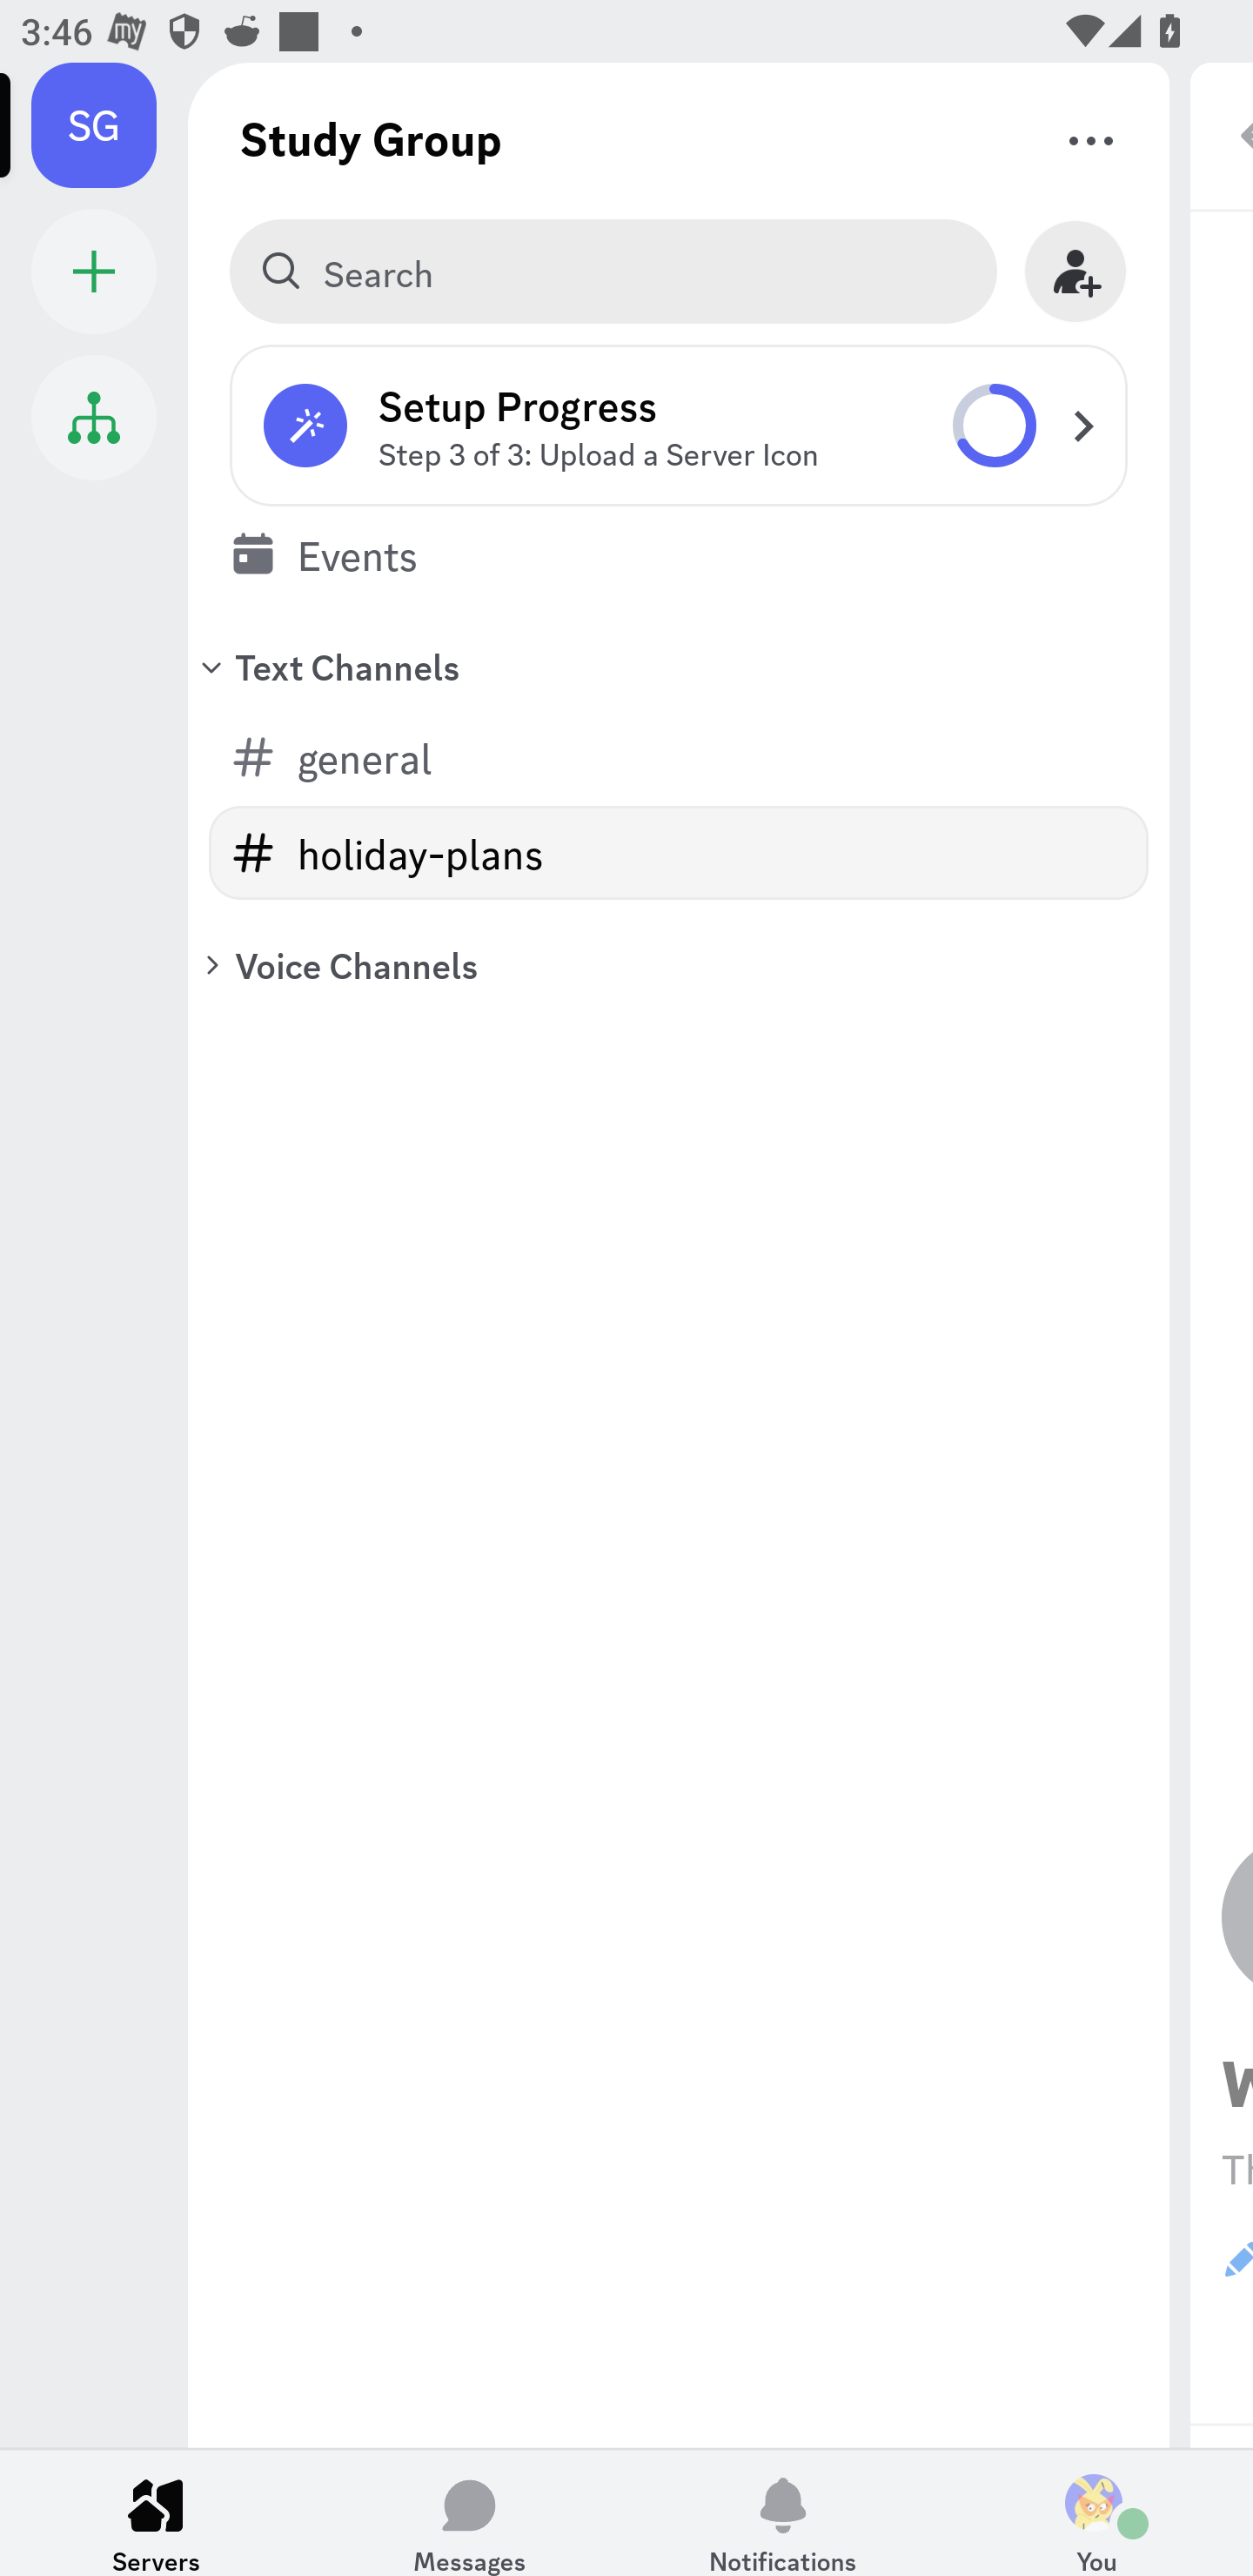 The height and width of the screenshot is (2576, 1253). Describe the element at coordinates (157, 2512) in the screenshot. I see `Servers` at that location.